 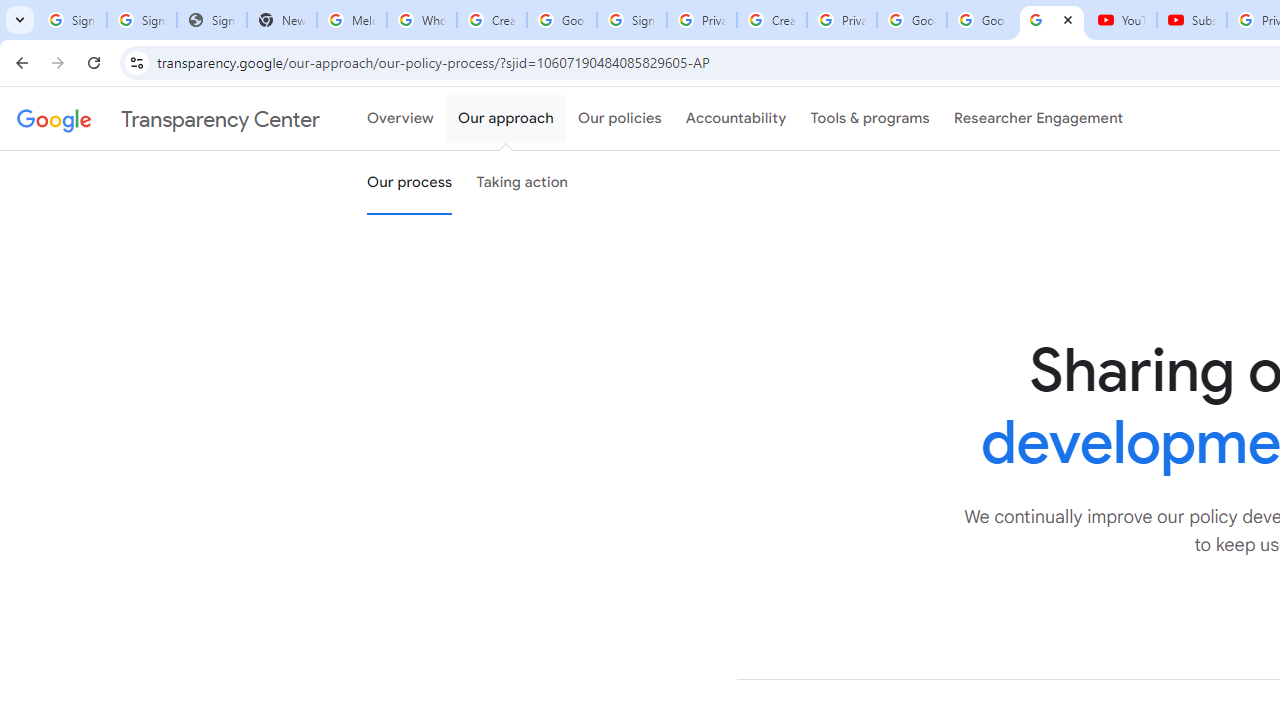 I want to click on Tools & programs, so click(x=870, y=119).